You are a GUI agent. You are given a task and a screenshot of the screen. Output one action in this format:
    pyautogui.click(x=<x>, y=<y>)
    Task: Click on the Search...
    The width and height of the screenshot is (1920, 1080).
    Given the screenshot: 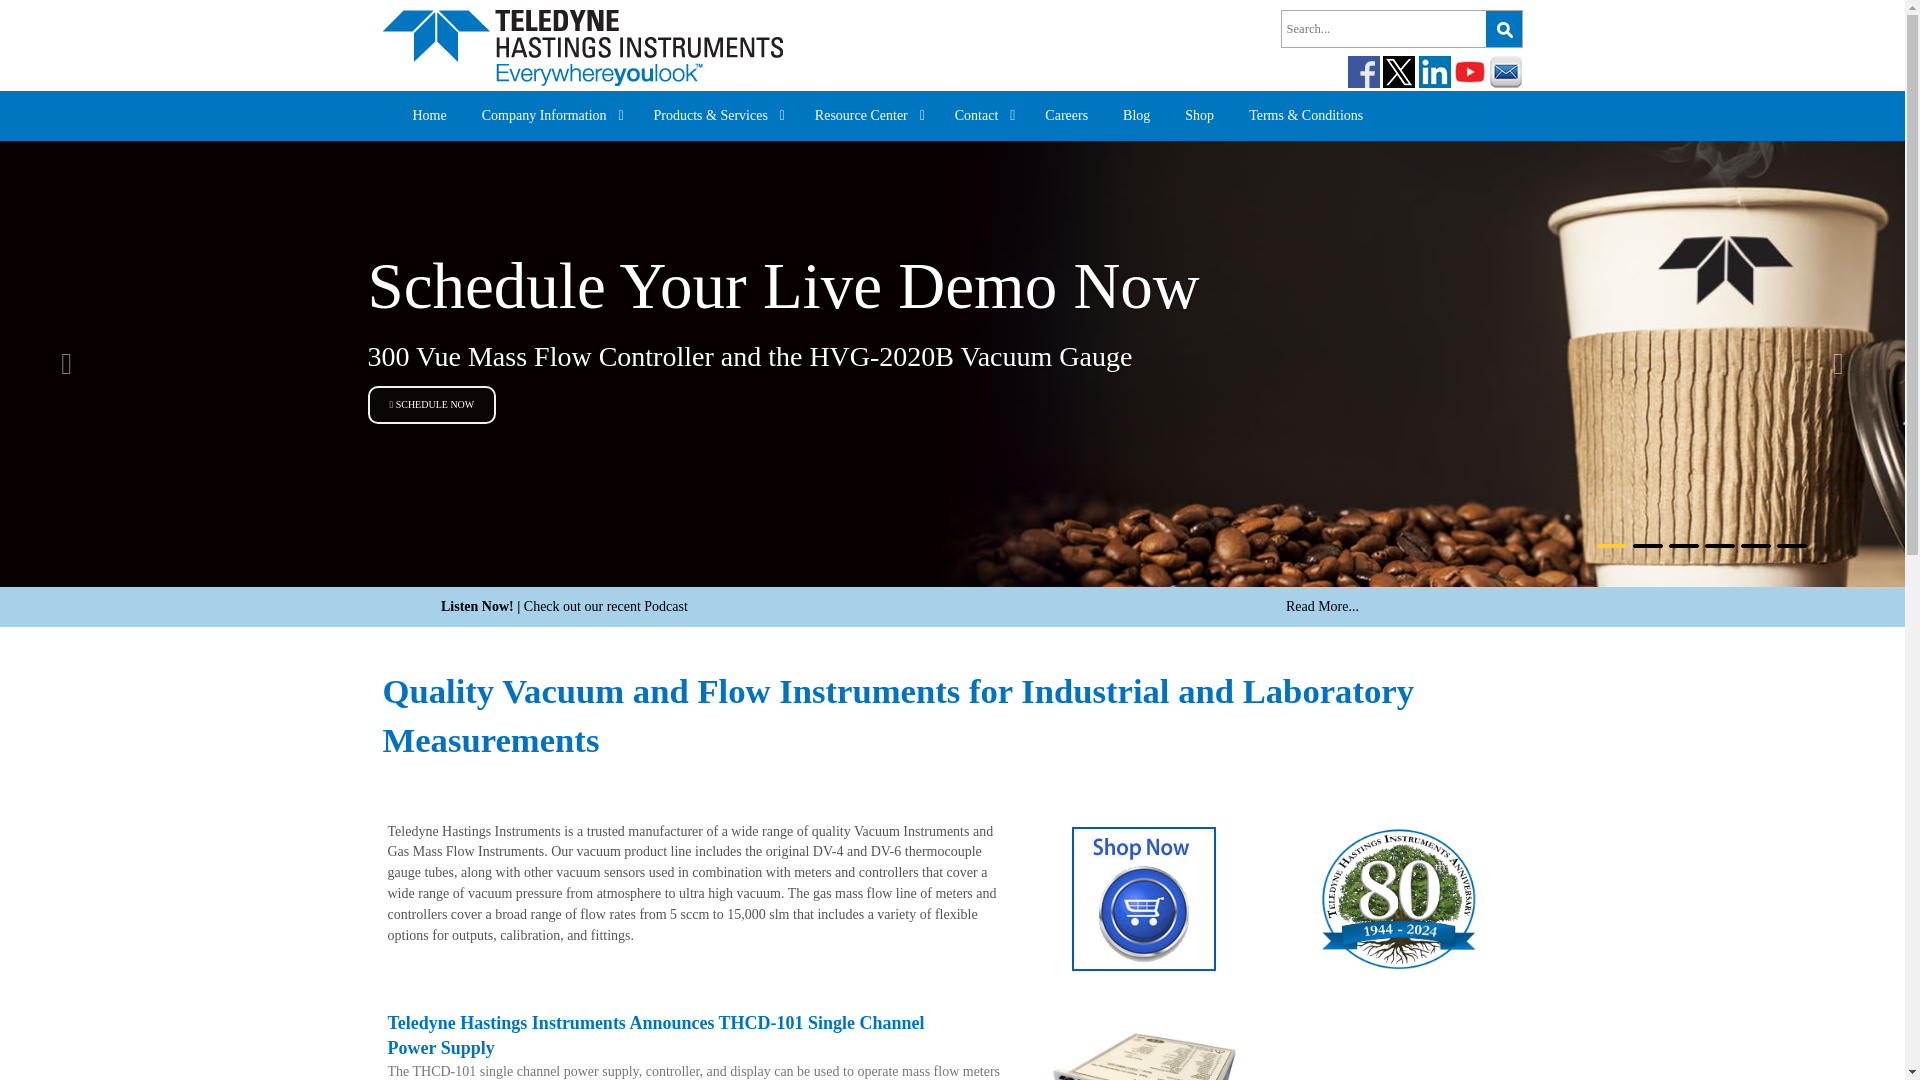 What is the action you would take?
    pyautogui.click(x=1386, y=28)
    